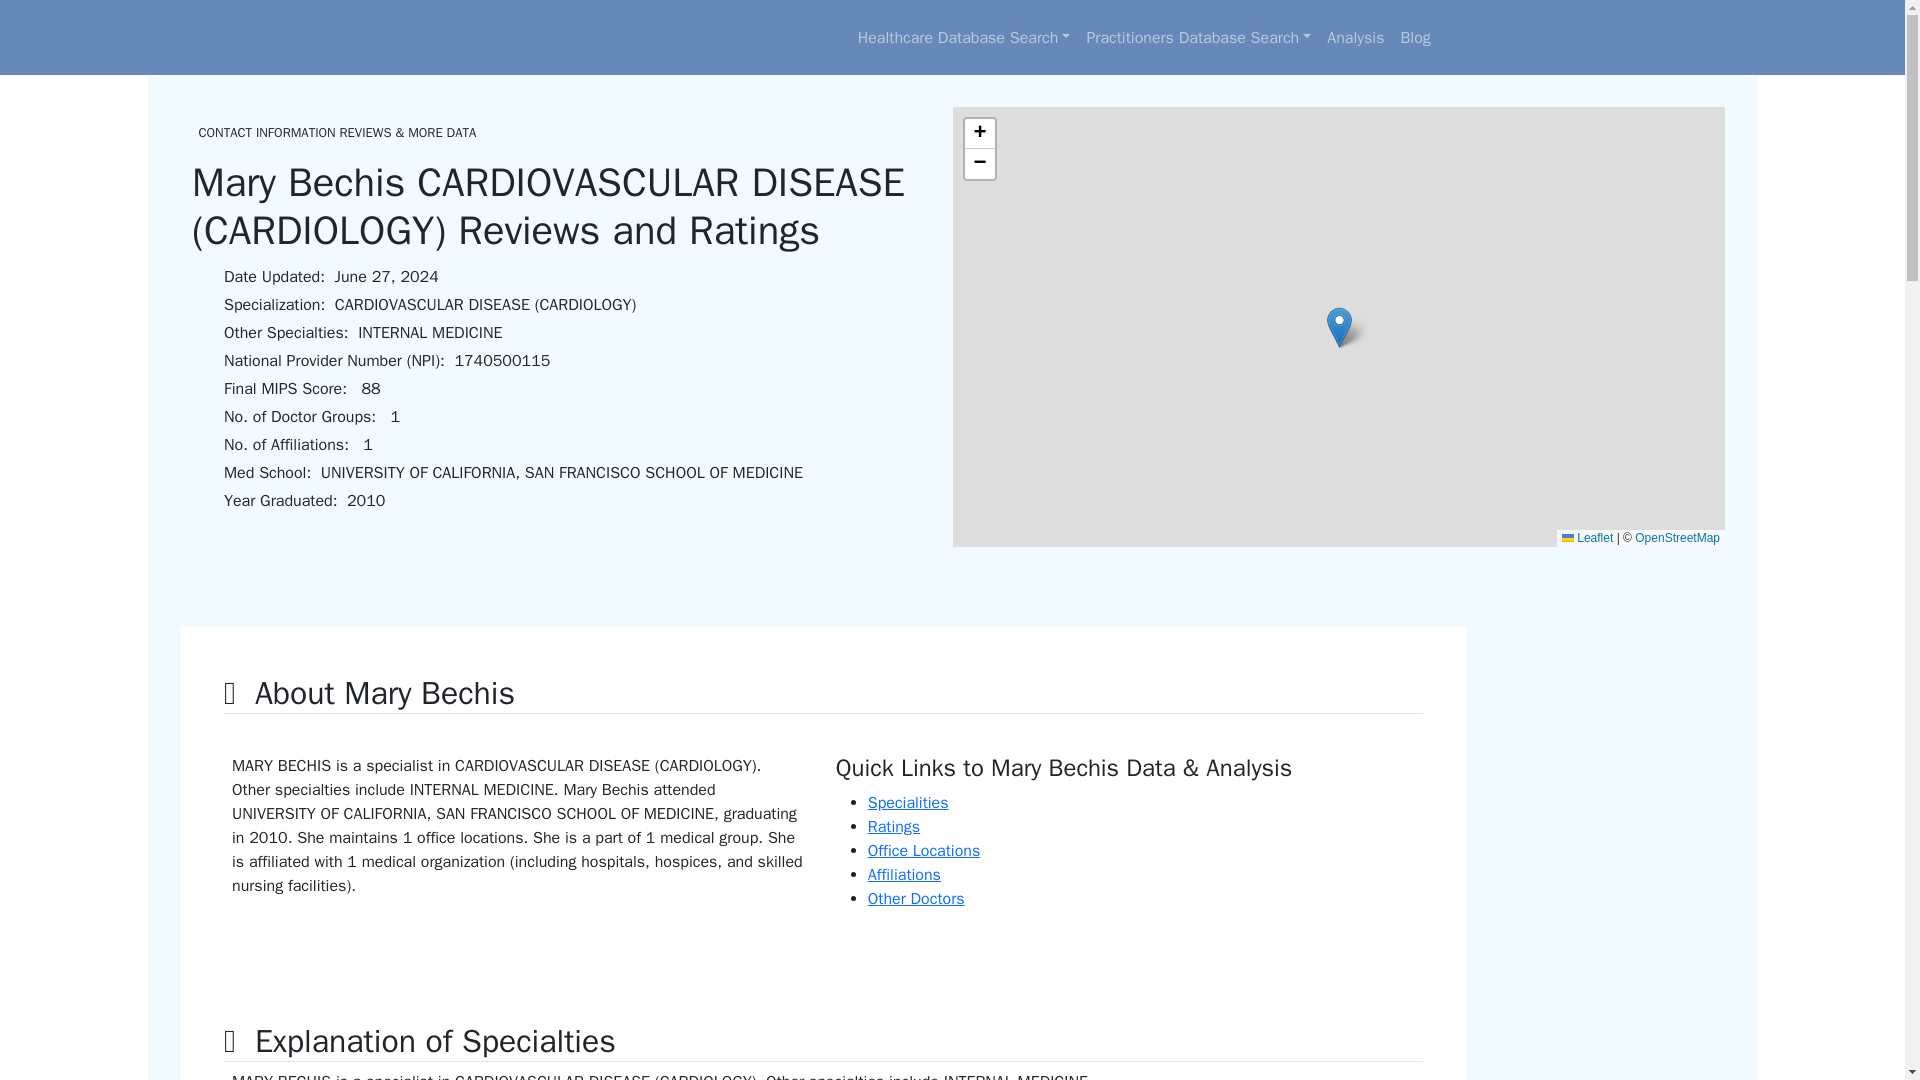 This screenshot has width=1920, height=1080. What do you see at coordinates (923, 850) in the screenshot?
I see `Office Locations` at bounding box center [923, 850].